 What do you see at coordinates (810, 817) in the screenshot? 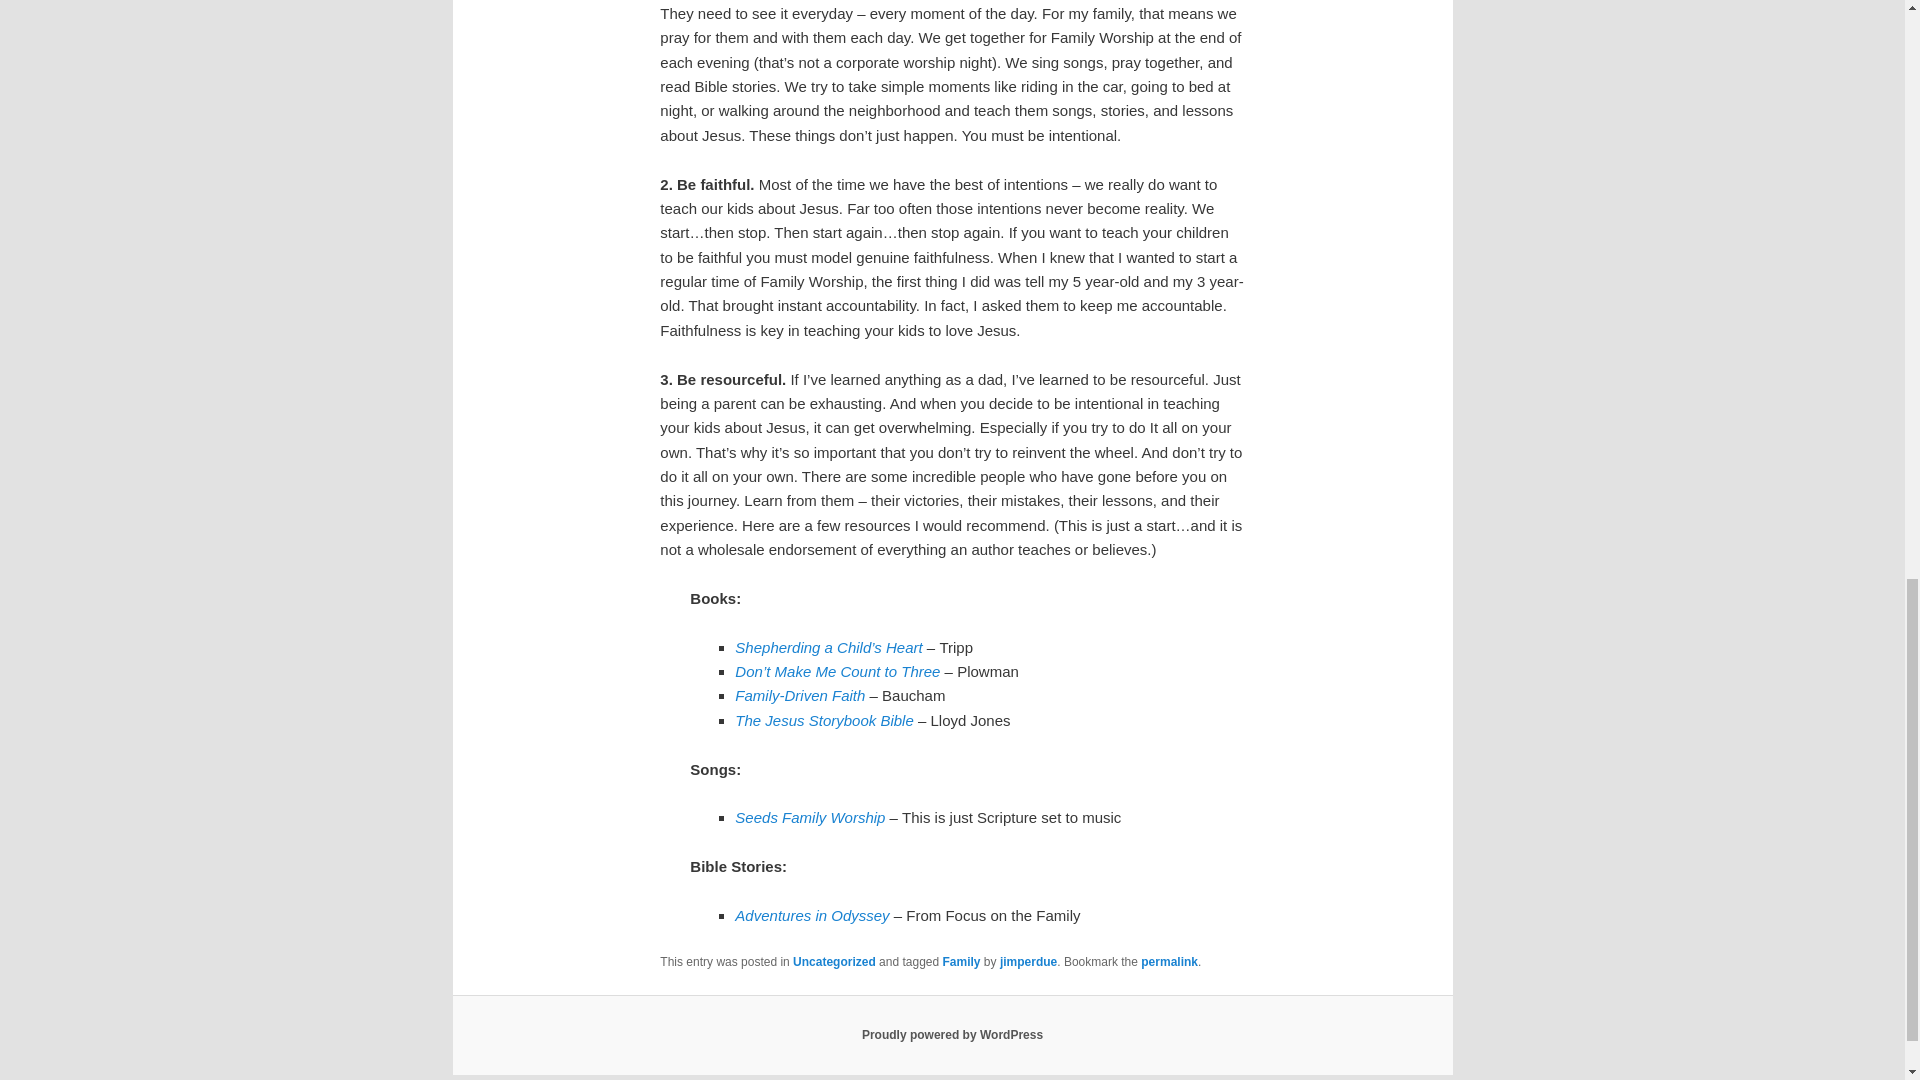
I see `Seeds Family Worship` at bounding box center [810, 817].